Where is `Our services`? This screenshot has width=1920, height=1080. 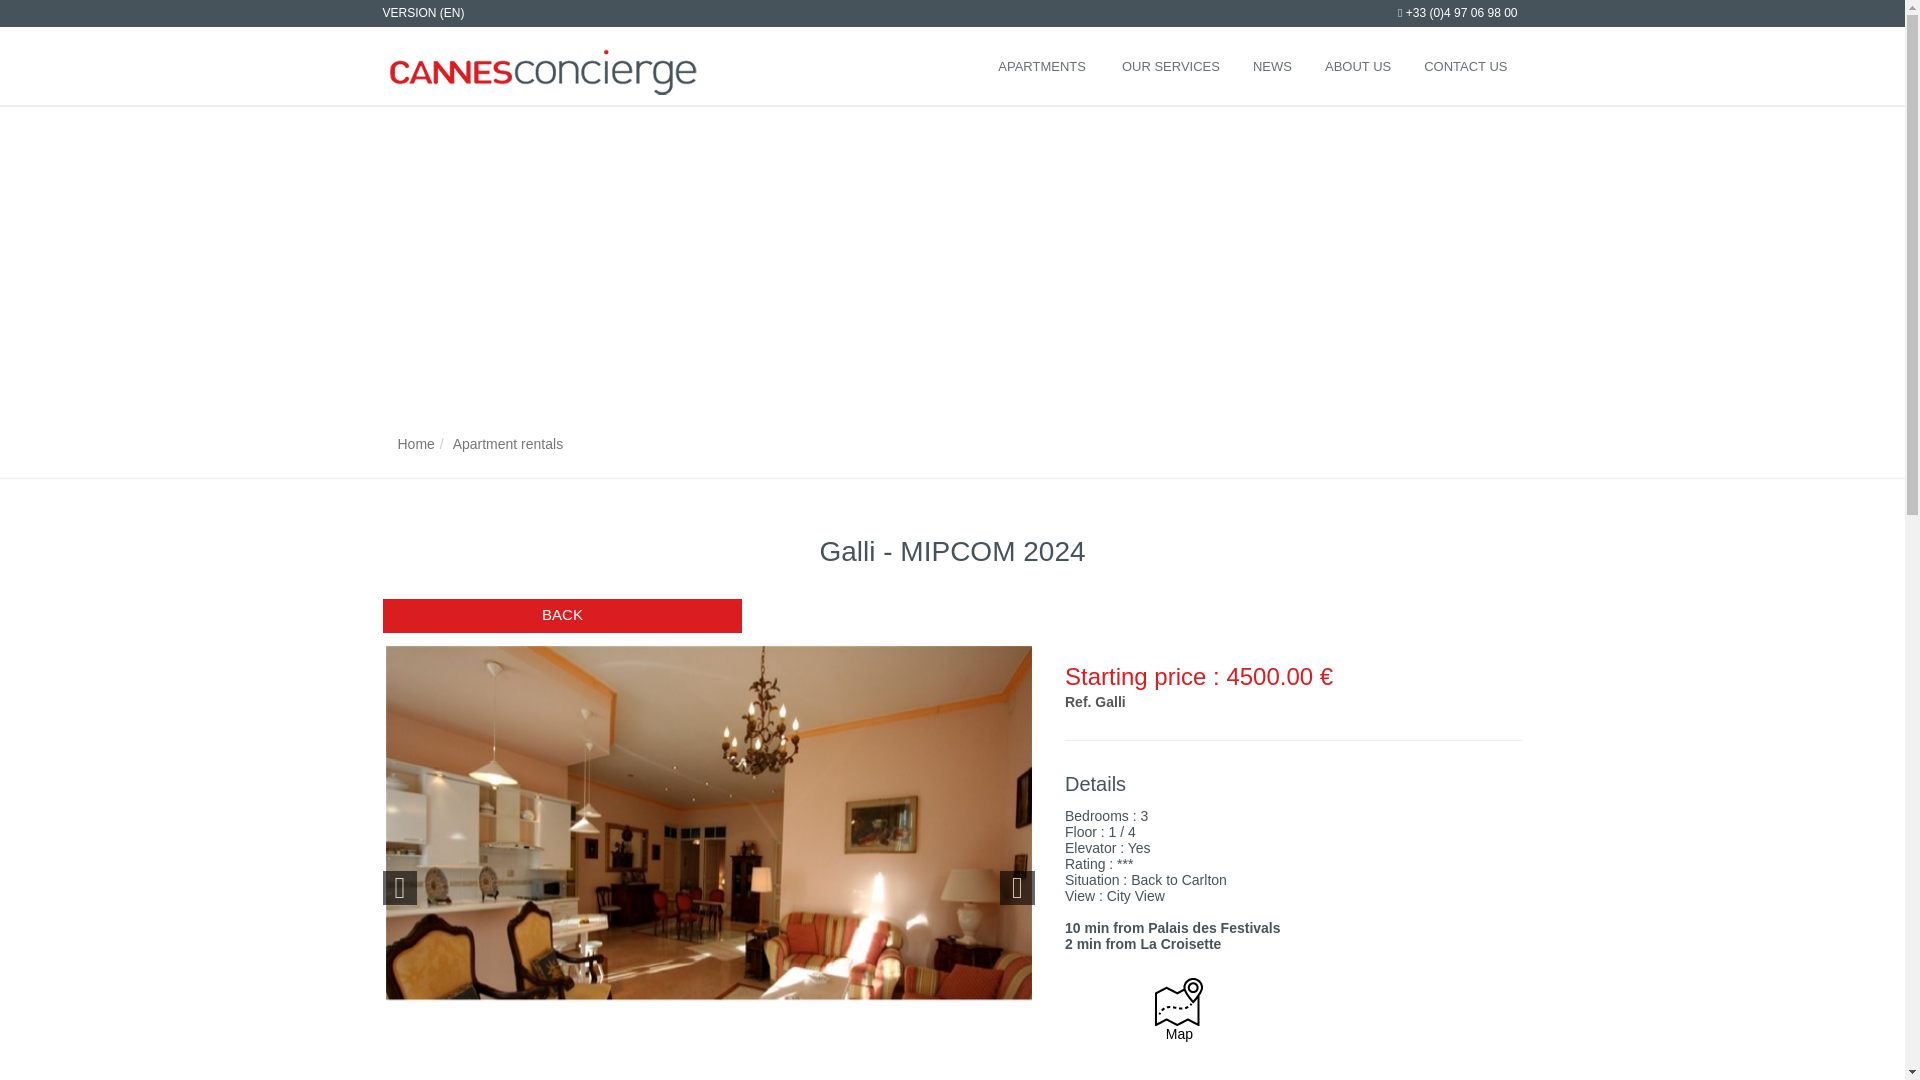
Our services is located at coordinates (1169, 66).